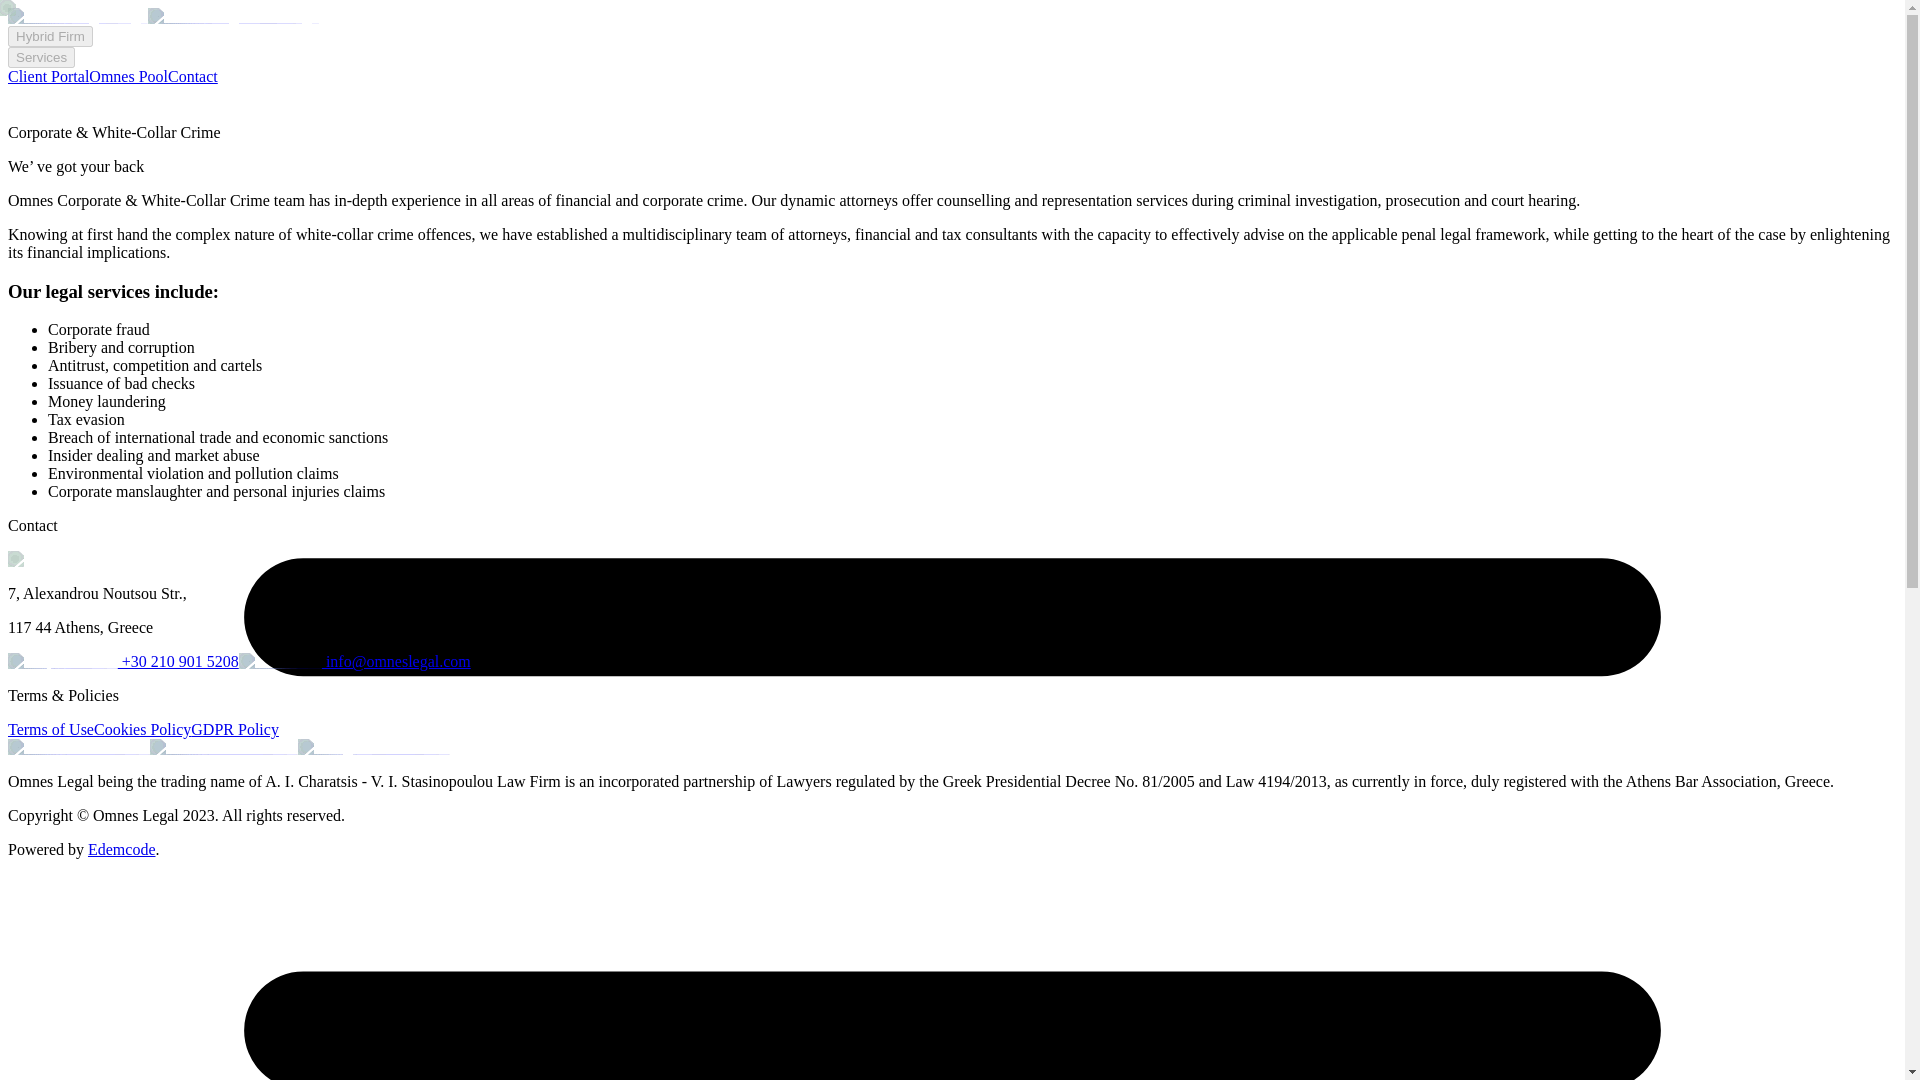 The height and width of the screenshot is (1080, 1920). Describe the element at coordinates (122, 849) in the screenshot. I see `Edemcode` at that location.